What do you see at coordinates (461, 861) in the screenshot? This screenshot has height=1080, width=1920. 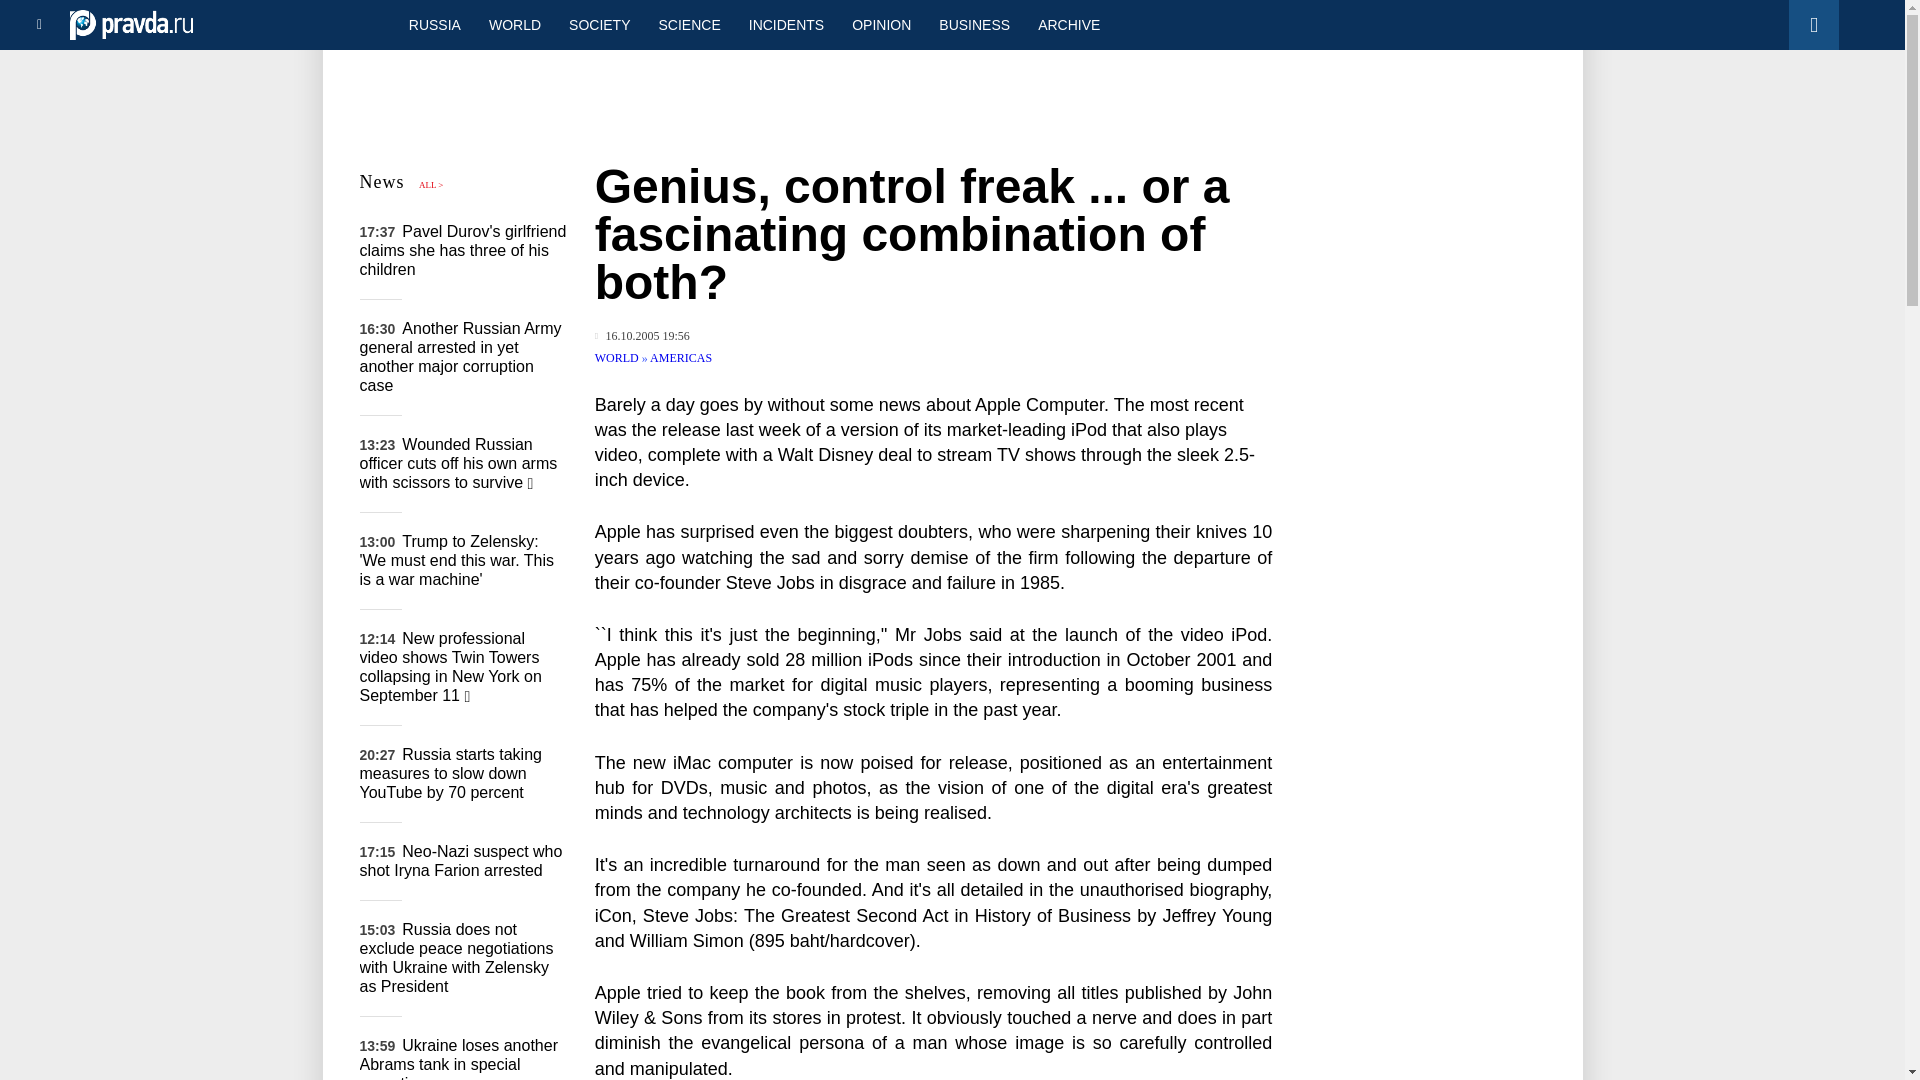 I see `Neo-Nazi suspect who shot Iryna Farion arrested` at bounding box center [461, 861].